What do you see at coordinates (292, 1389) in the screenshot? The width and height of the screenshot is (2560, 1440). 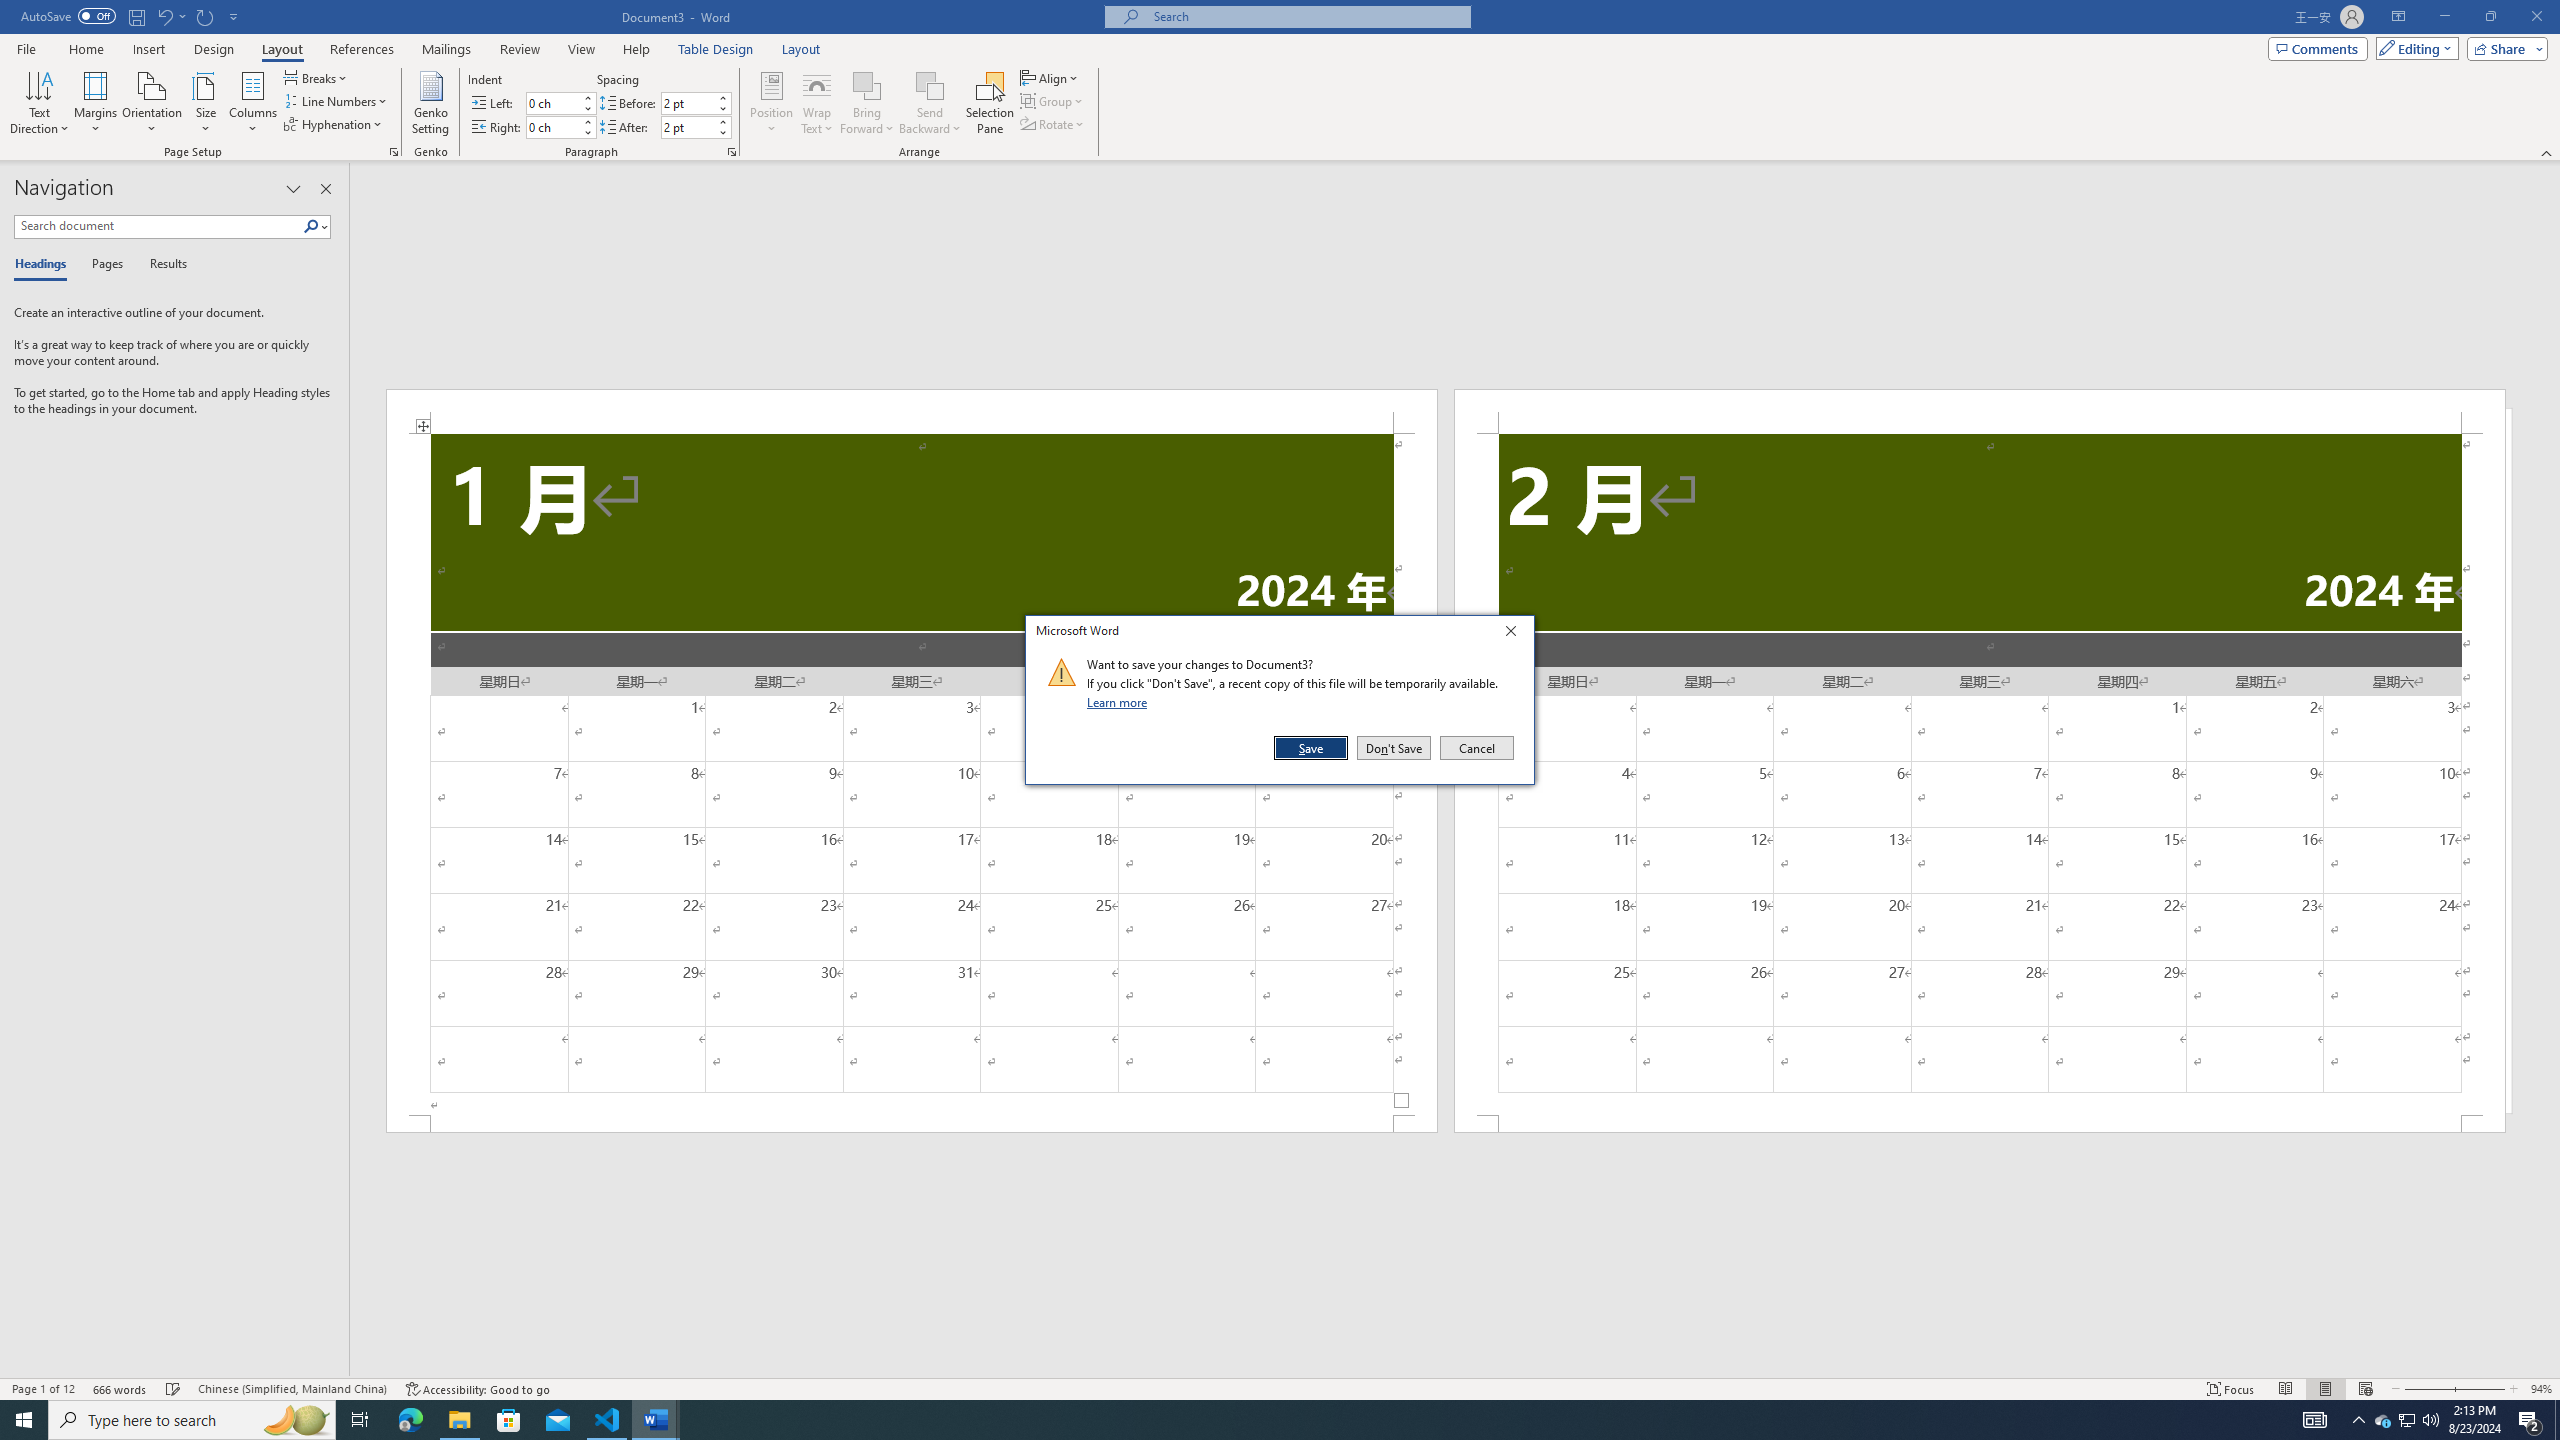 I see `Language Chinese (Simplified, Mainland China)` at bounding box center [292, 1389].